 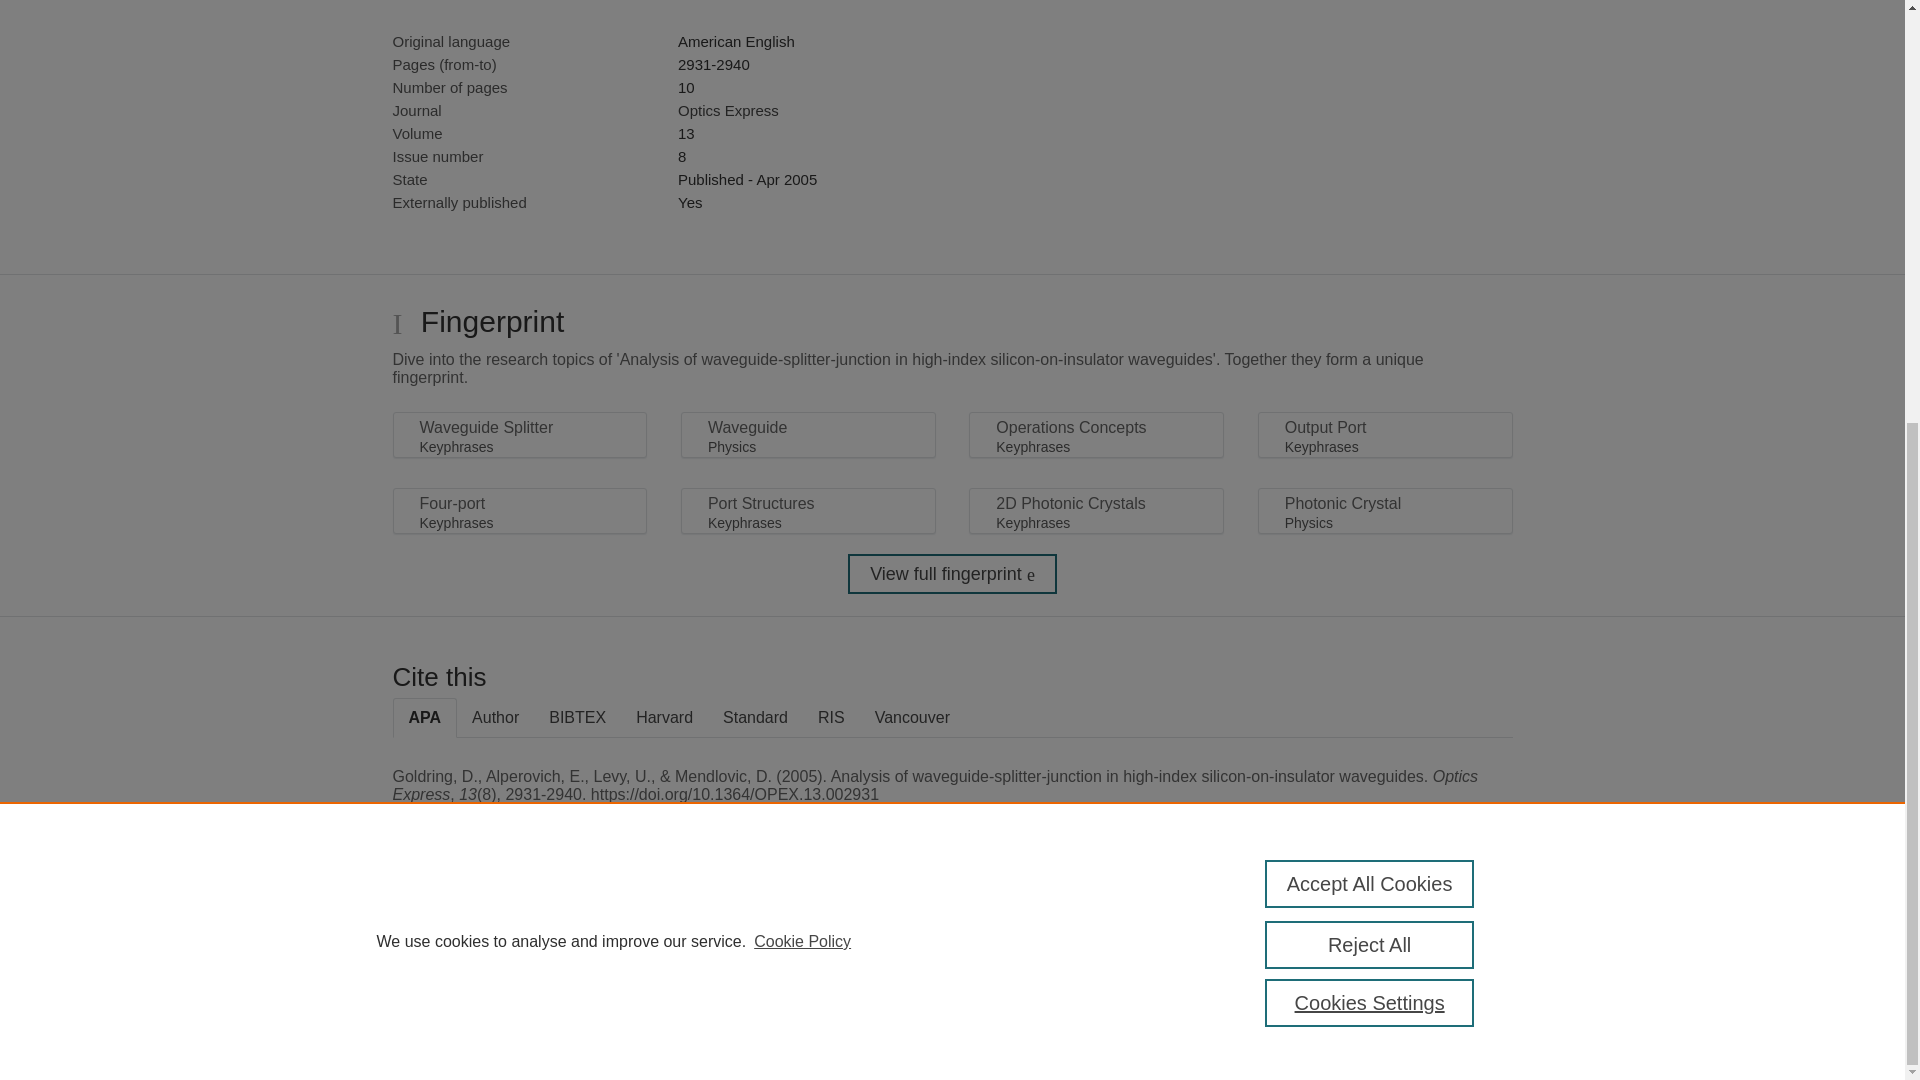 I want to click on Report vulnerability, so click(x=1436, y=984).